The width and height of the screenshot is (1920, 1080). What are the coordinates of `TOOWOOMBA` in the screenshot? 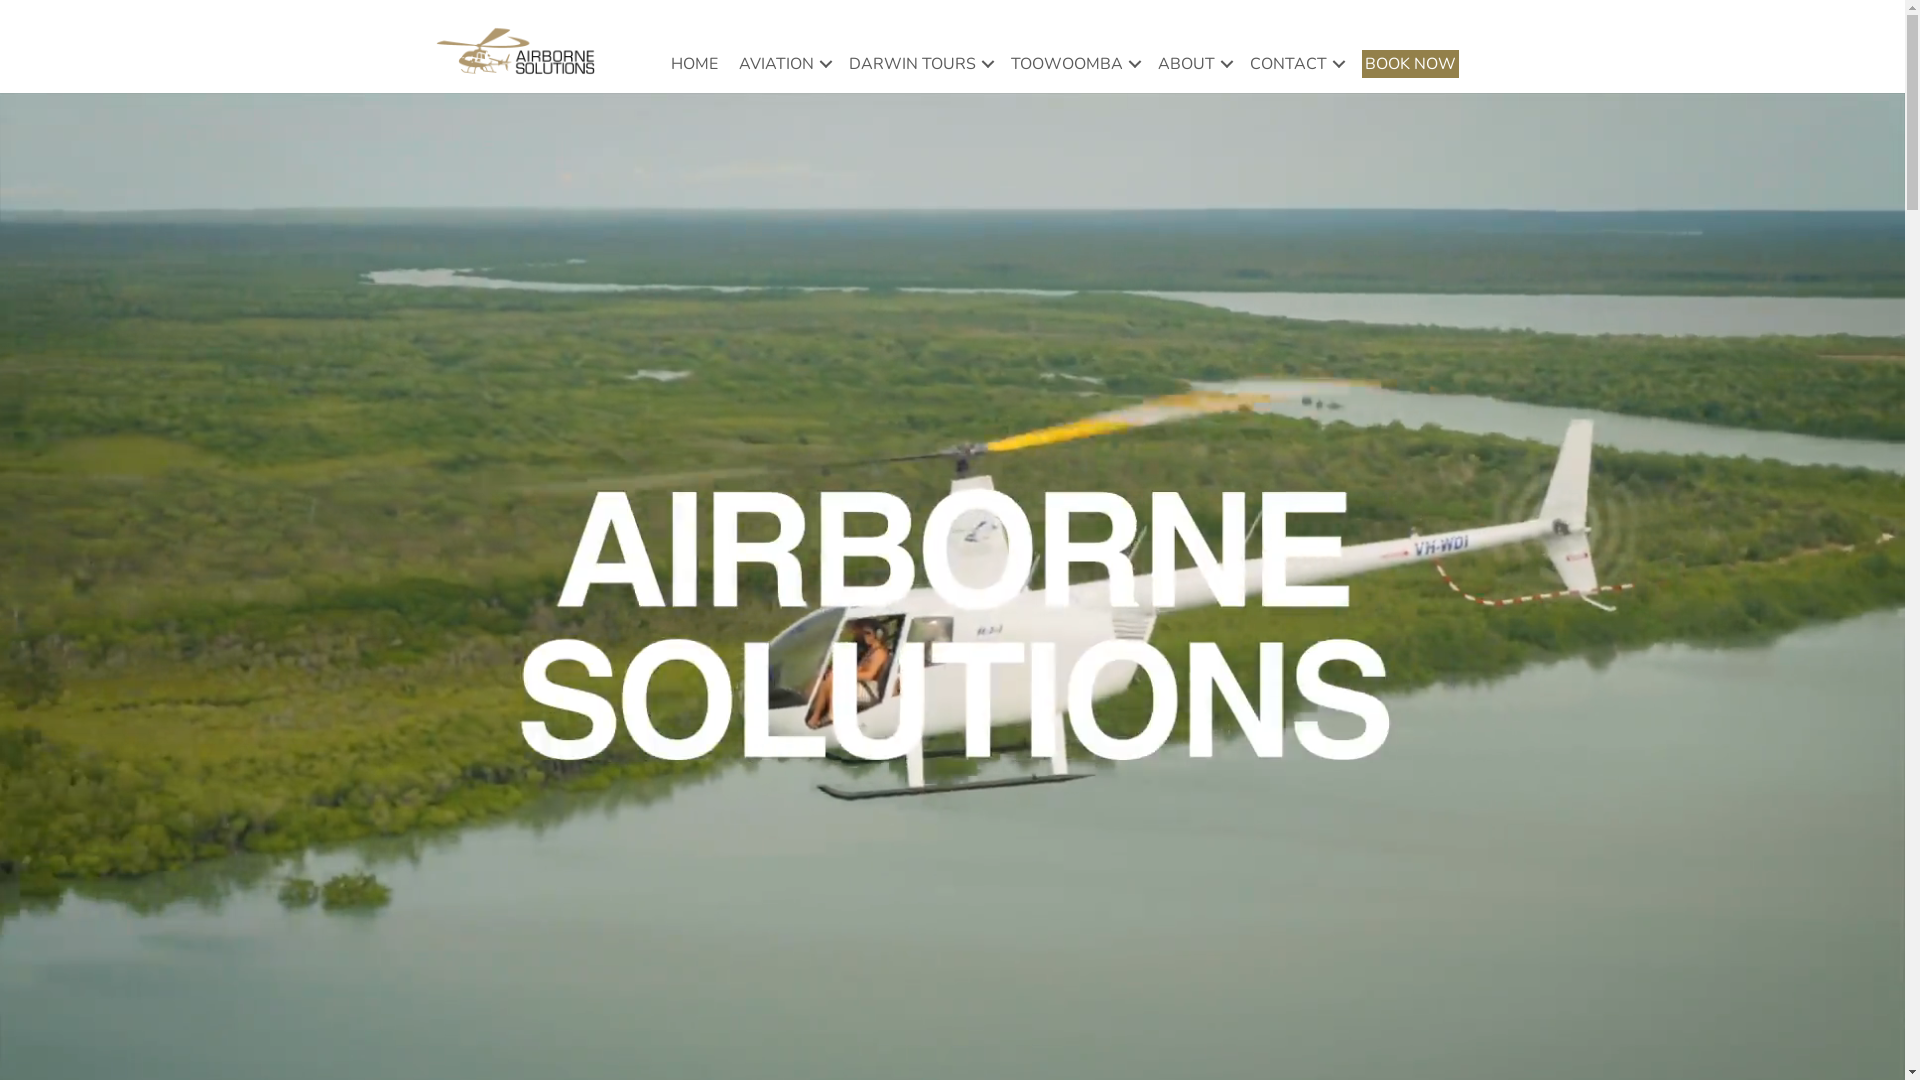 It's located at (1074, 64).